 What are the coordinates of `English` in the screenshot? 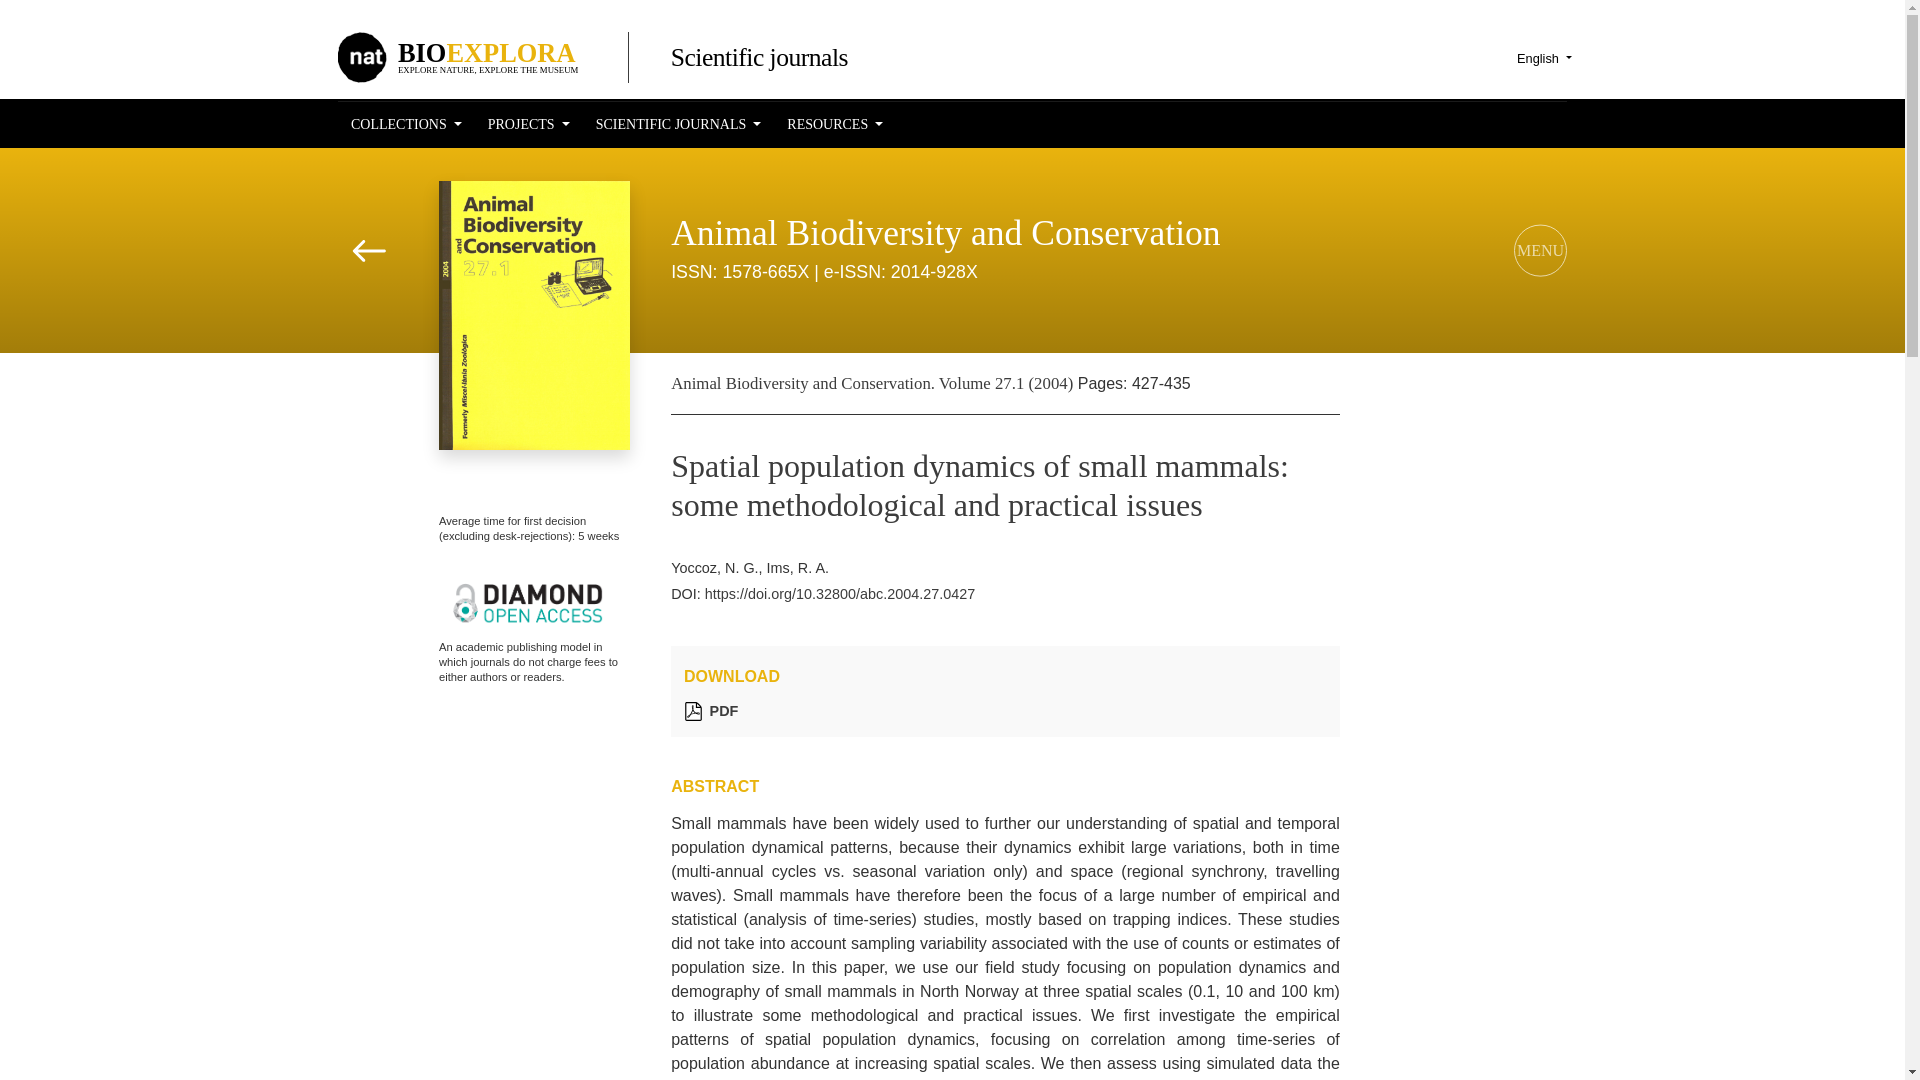 It's located at (1544, 58).